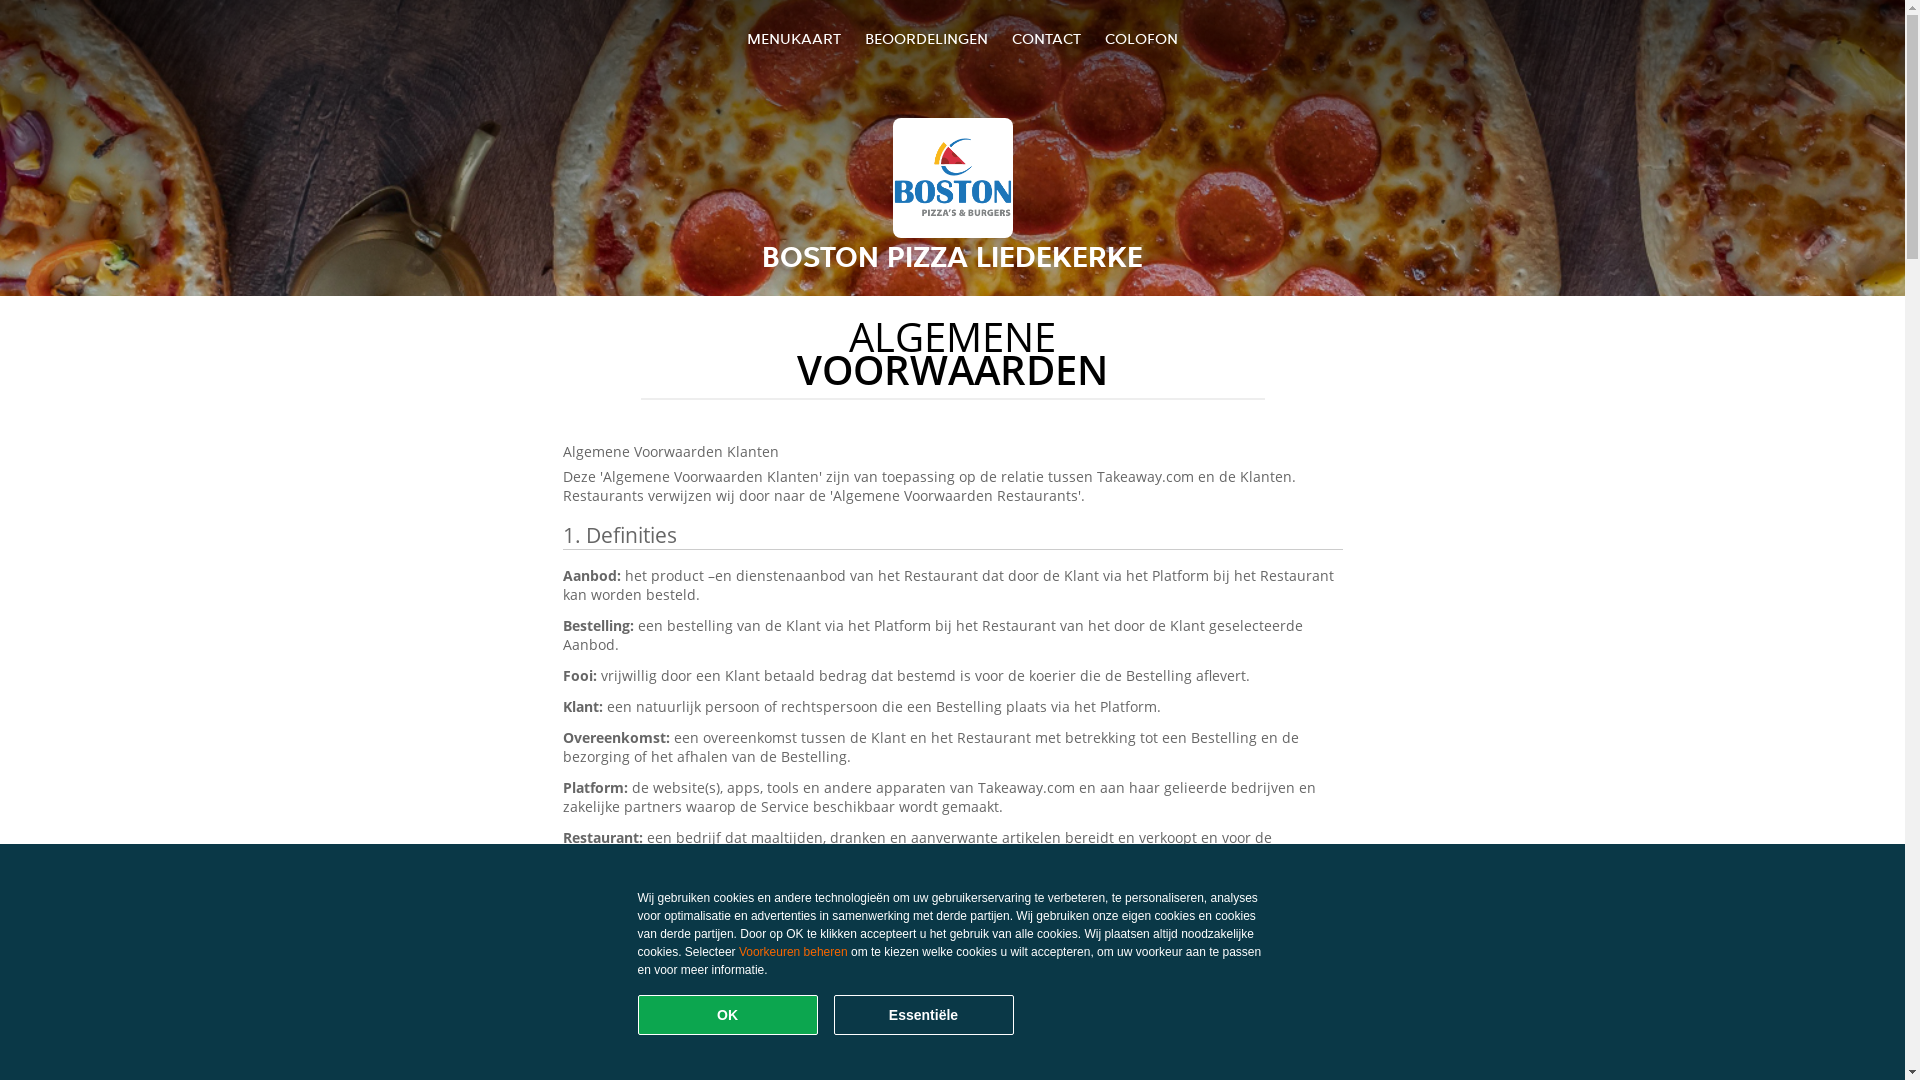  What do you see at coordinates (1142, 38) in the screenshot?
I see `COLOFON` at bounding box center [1142, 38].